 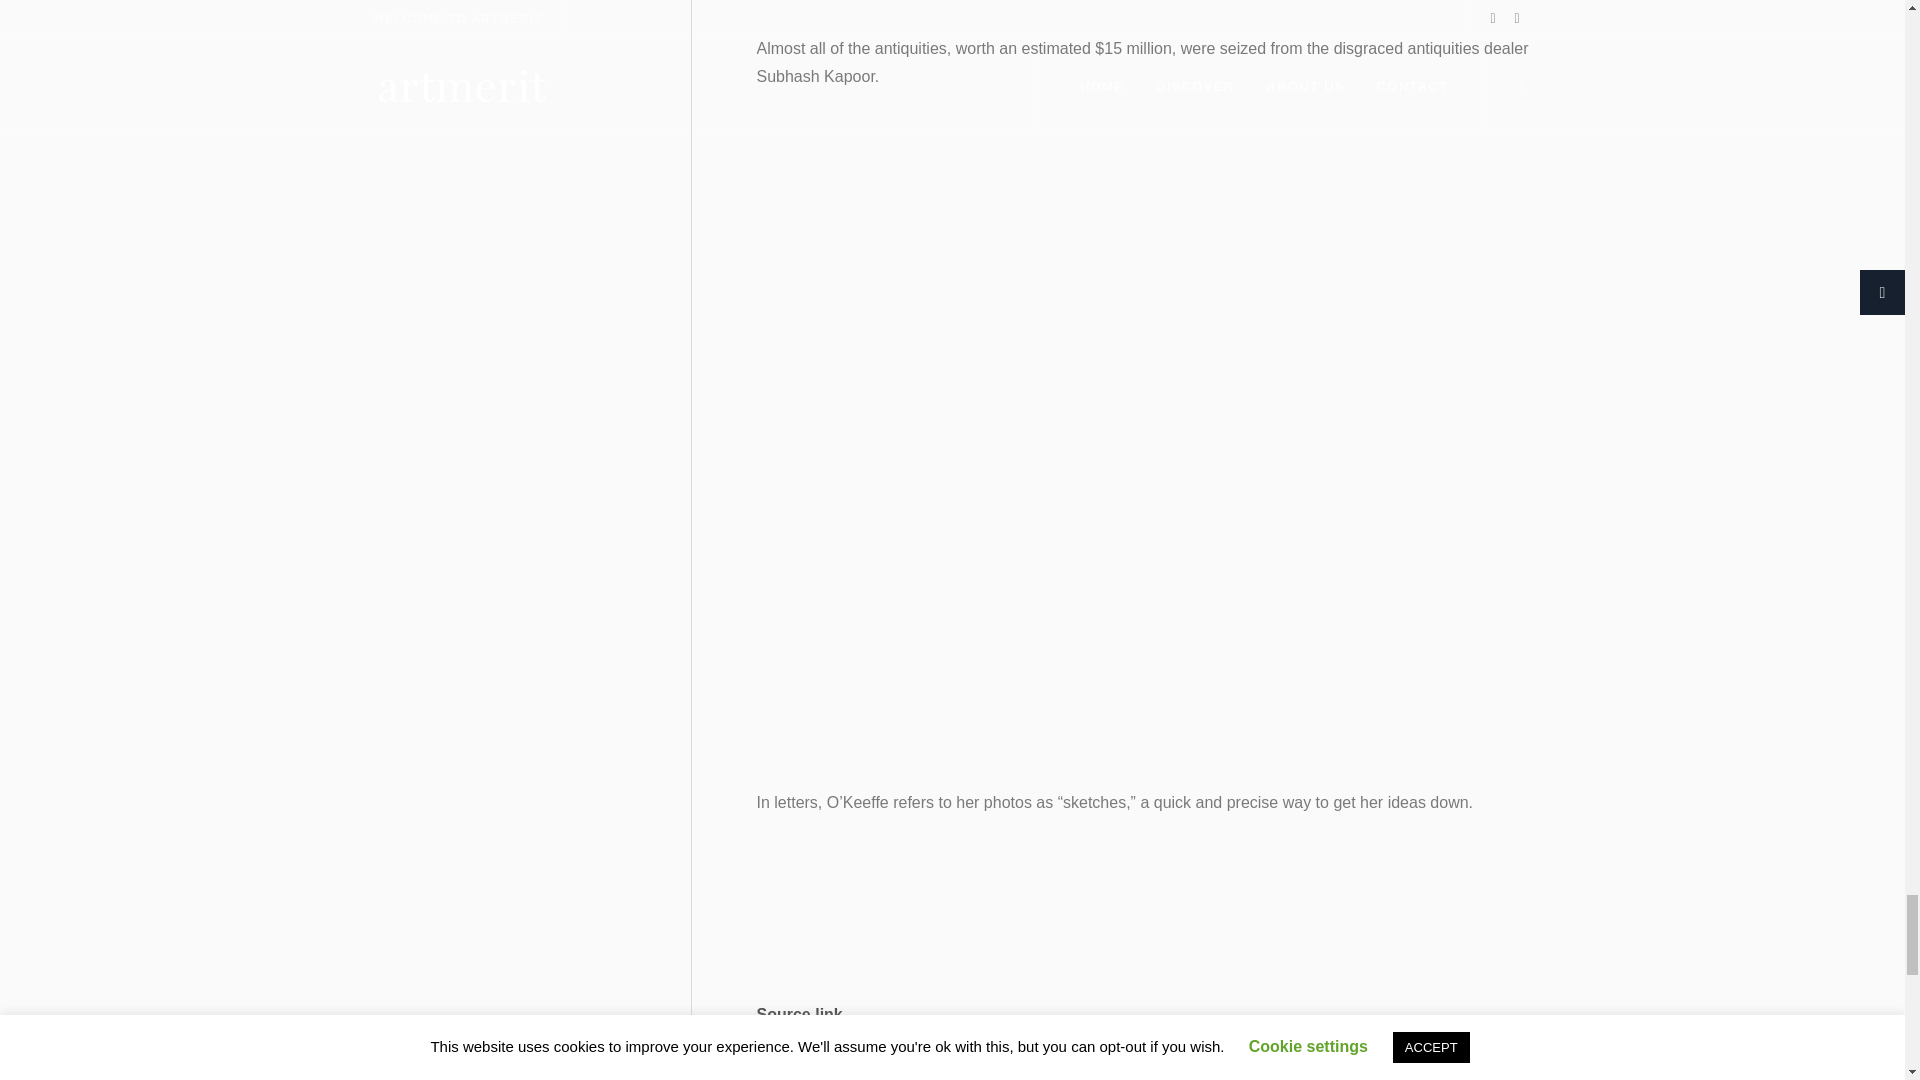 What do you see at coordinates (799, 1014) in the screenshot?
I see `Source link` at bounding box center [799, 1014].